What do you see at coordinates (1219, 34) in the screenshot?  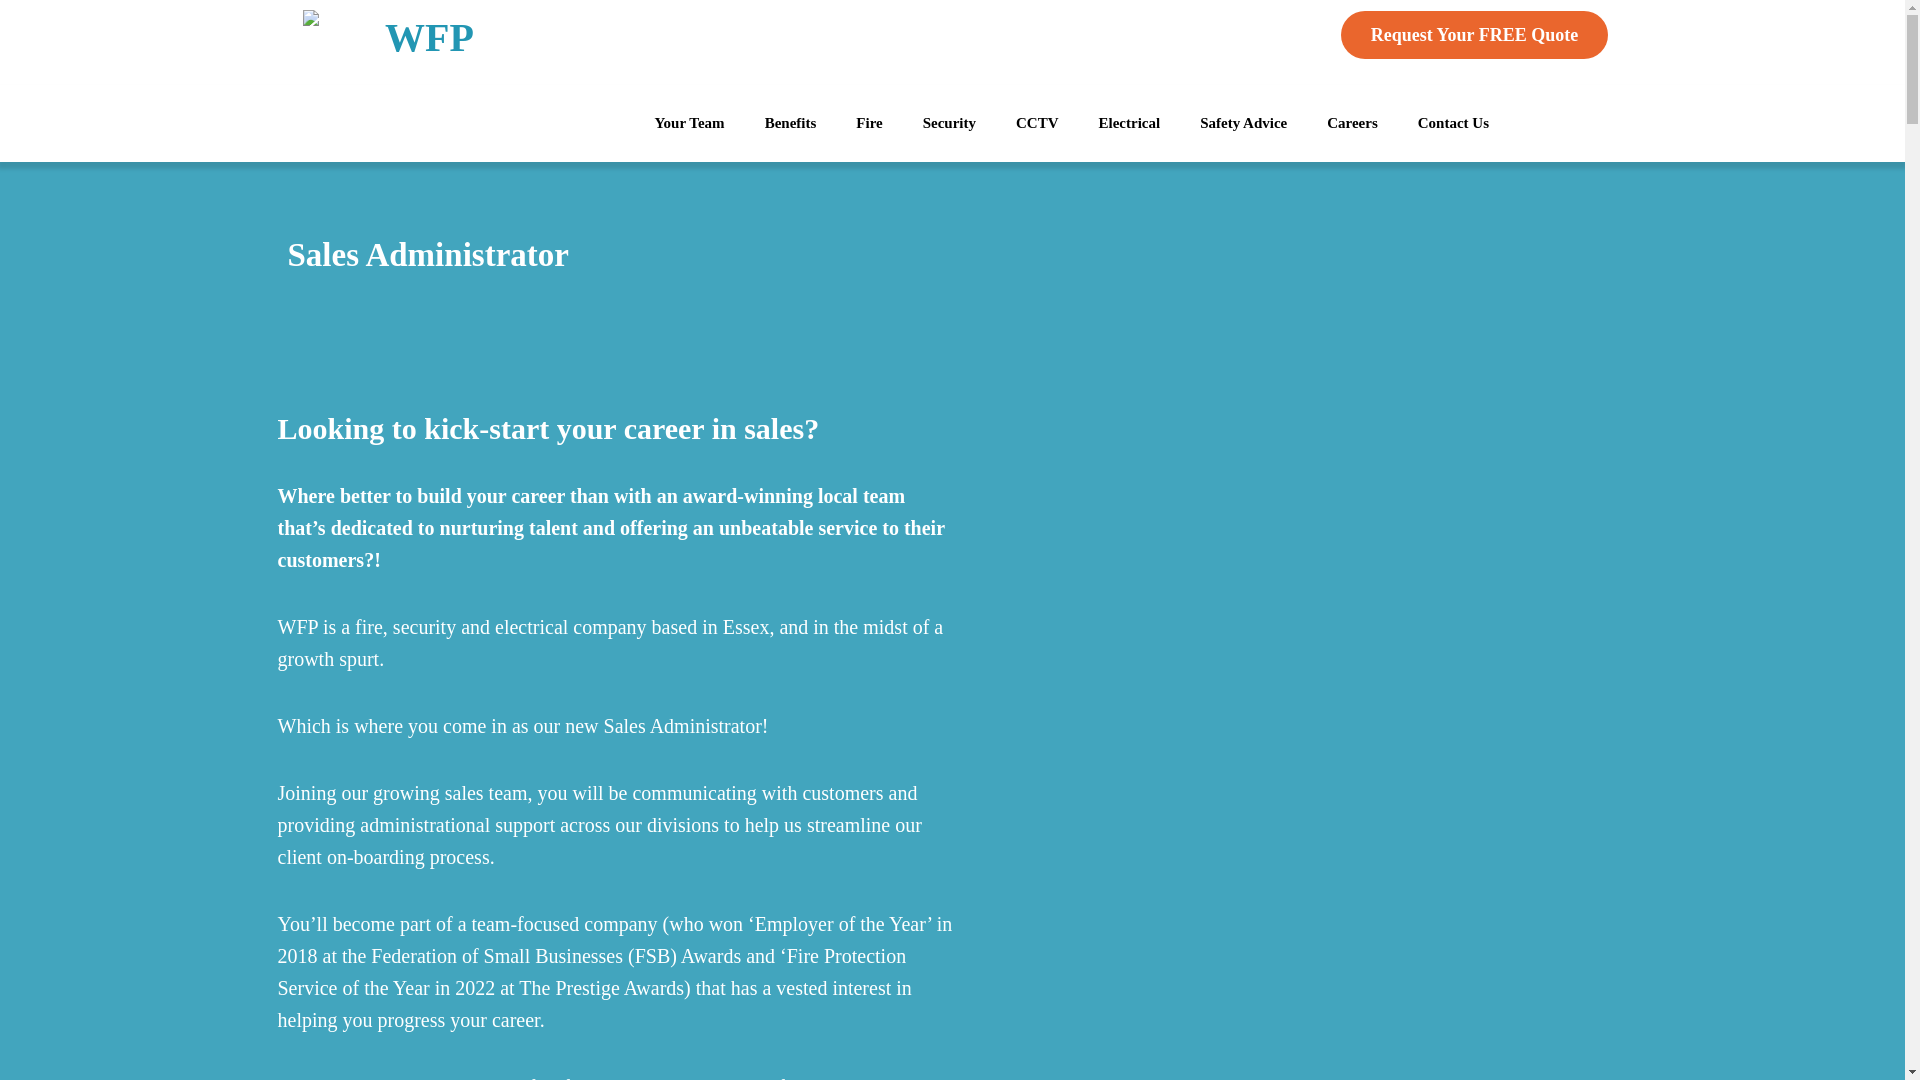 I see `01277 724 653` at bounding box center [1219, 34].